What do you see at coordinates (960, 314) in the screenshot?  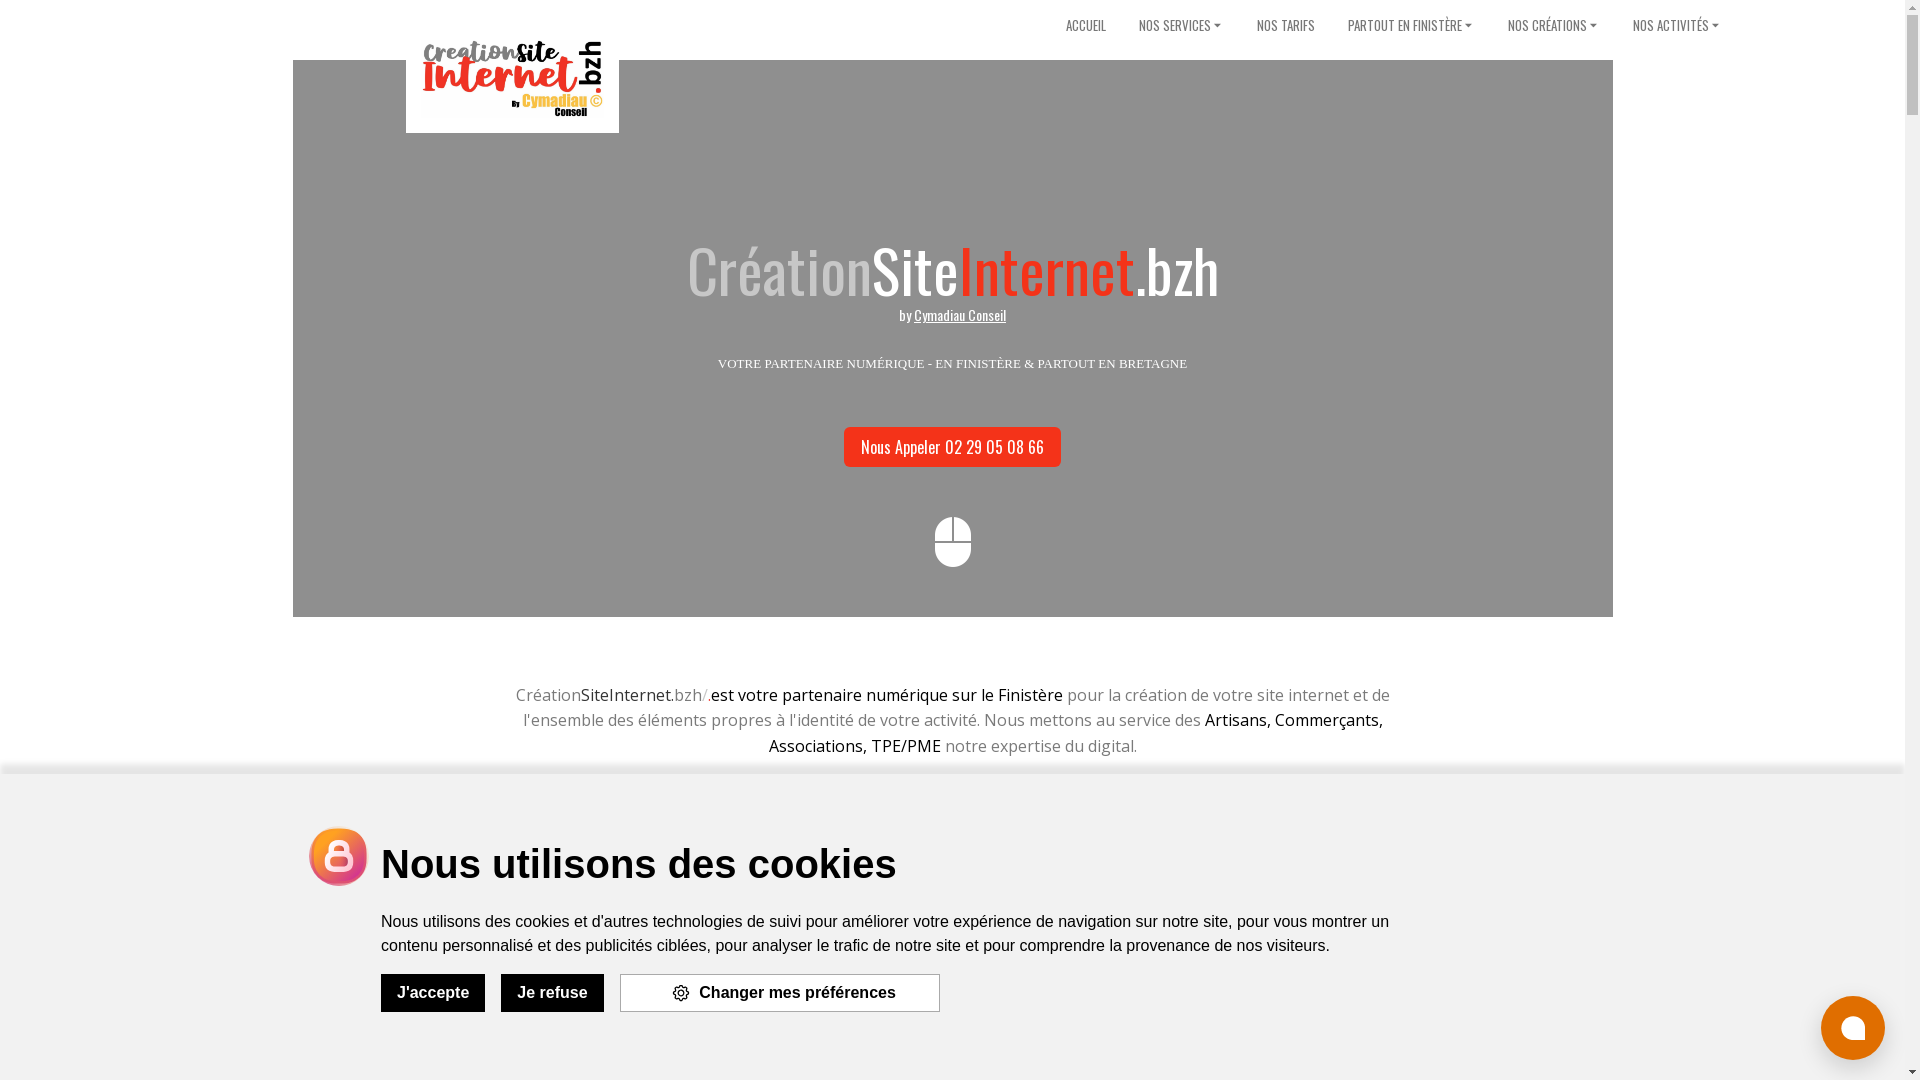 I see `Cymadiau Conseil` at bounding box center [960, 314].